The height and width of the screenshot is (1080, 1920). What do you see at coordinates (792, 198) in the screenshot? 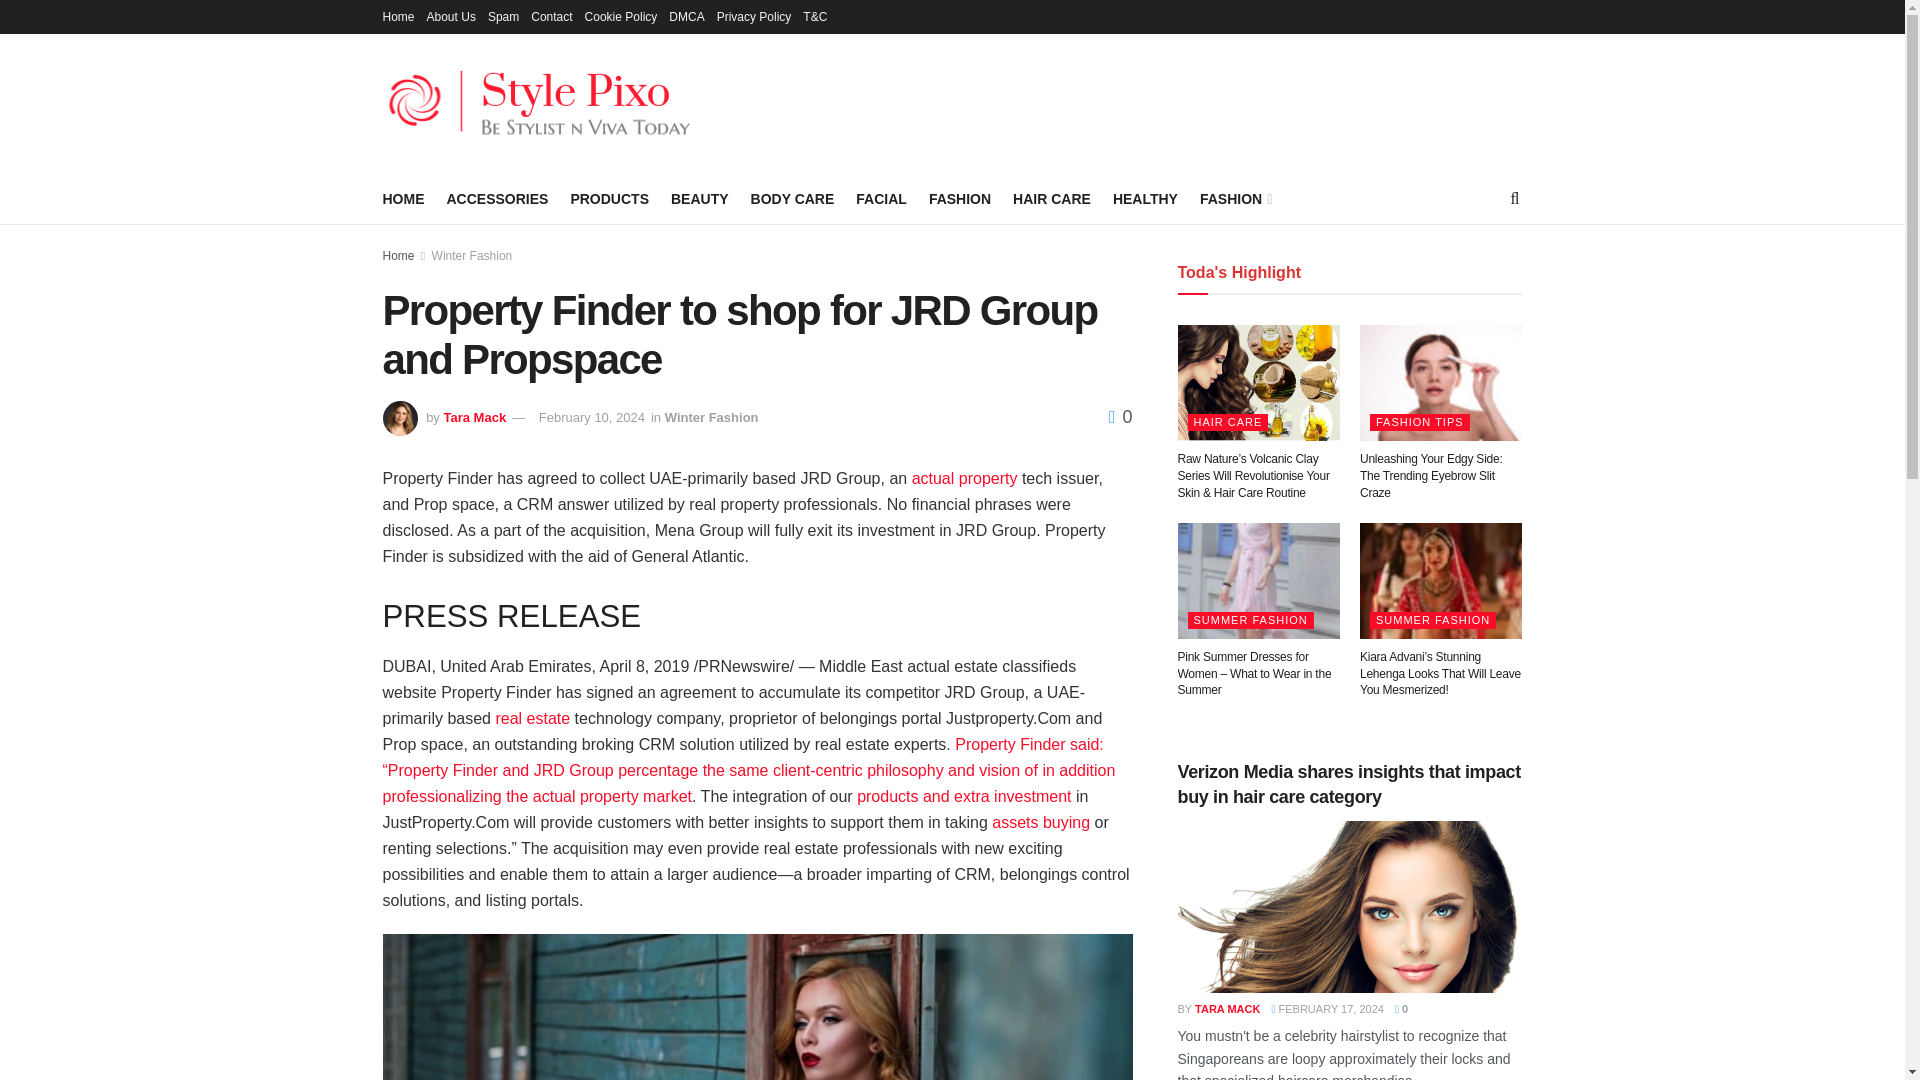
I see `BODY CARE` at bounding box center [792, 198].